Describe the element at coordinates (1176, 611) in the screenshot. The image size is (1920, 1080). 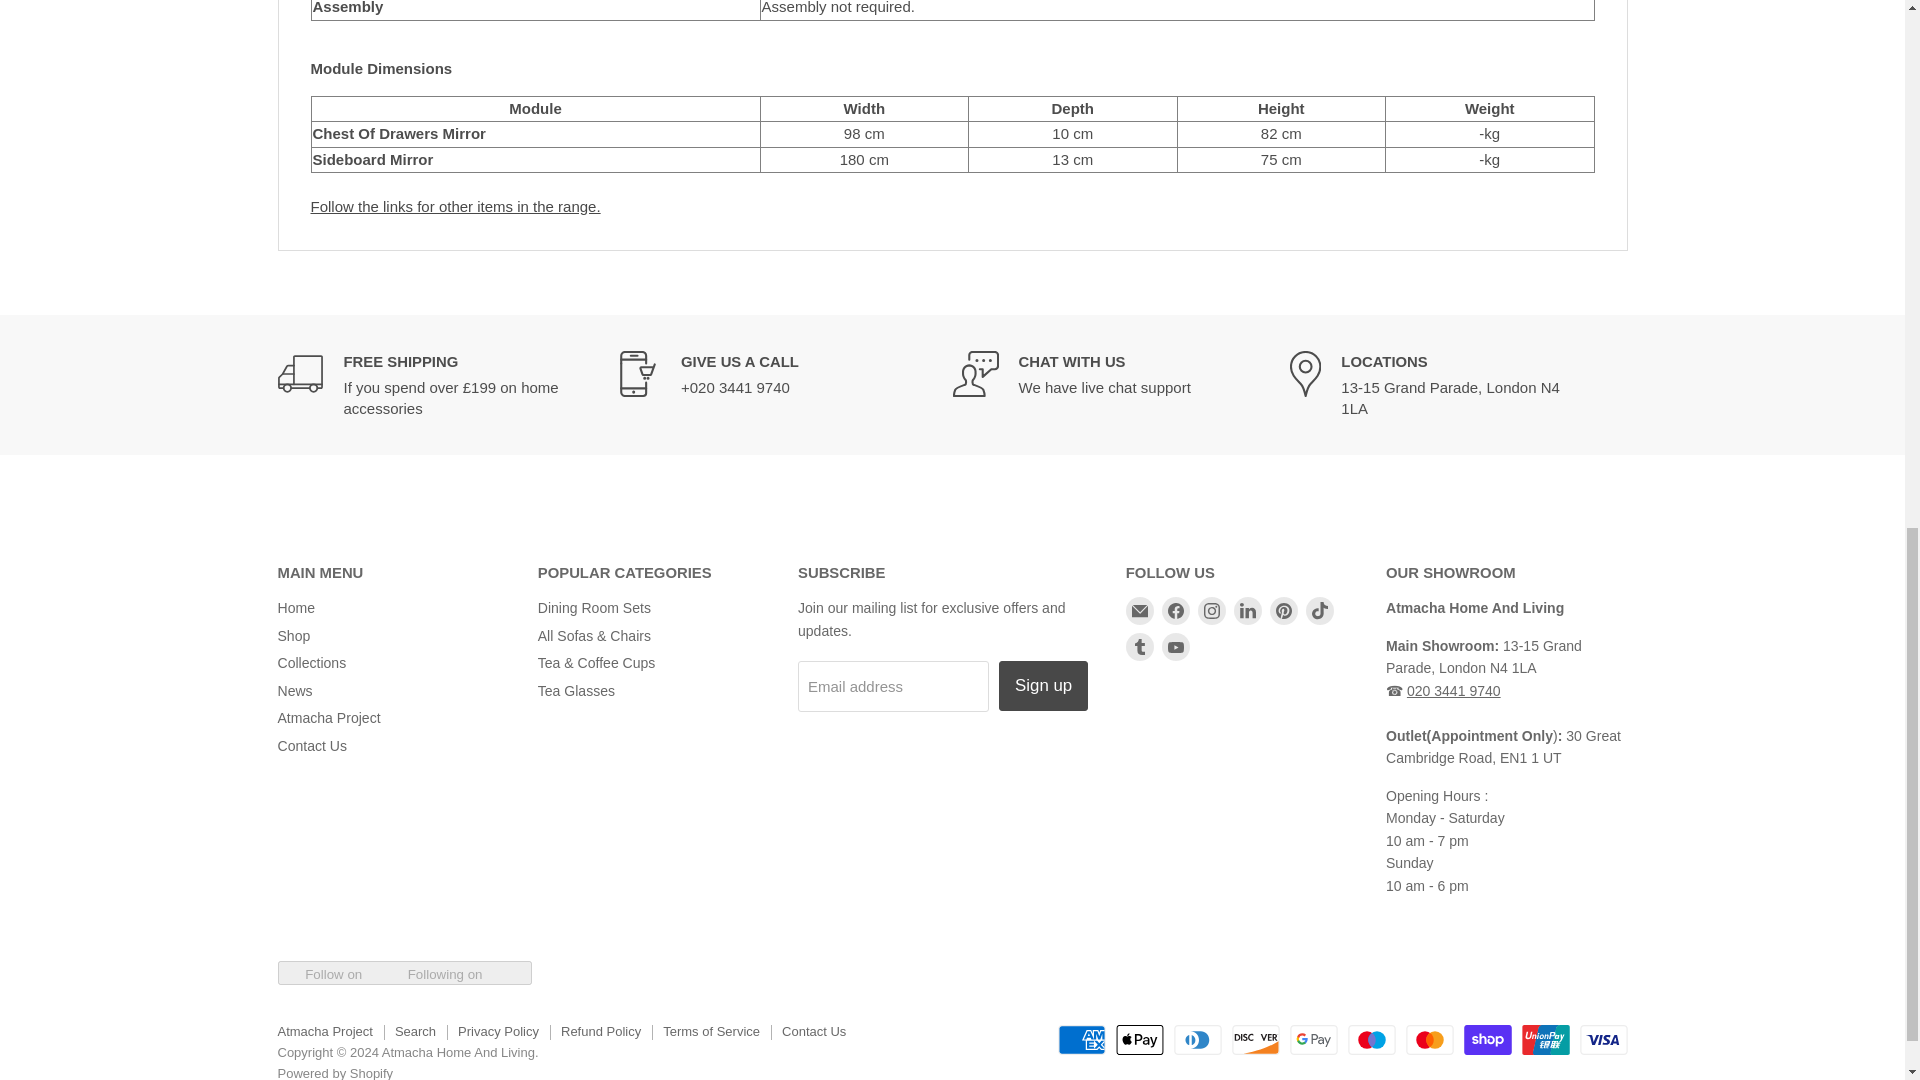
I see `Facebook` at that location.